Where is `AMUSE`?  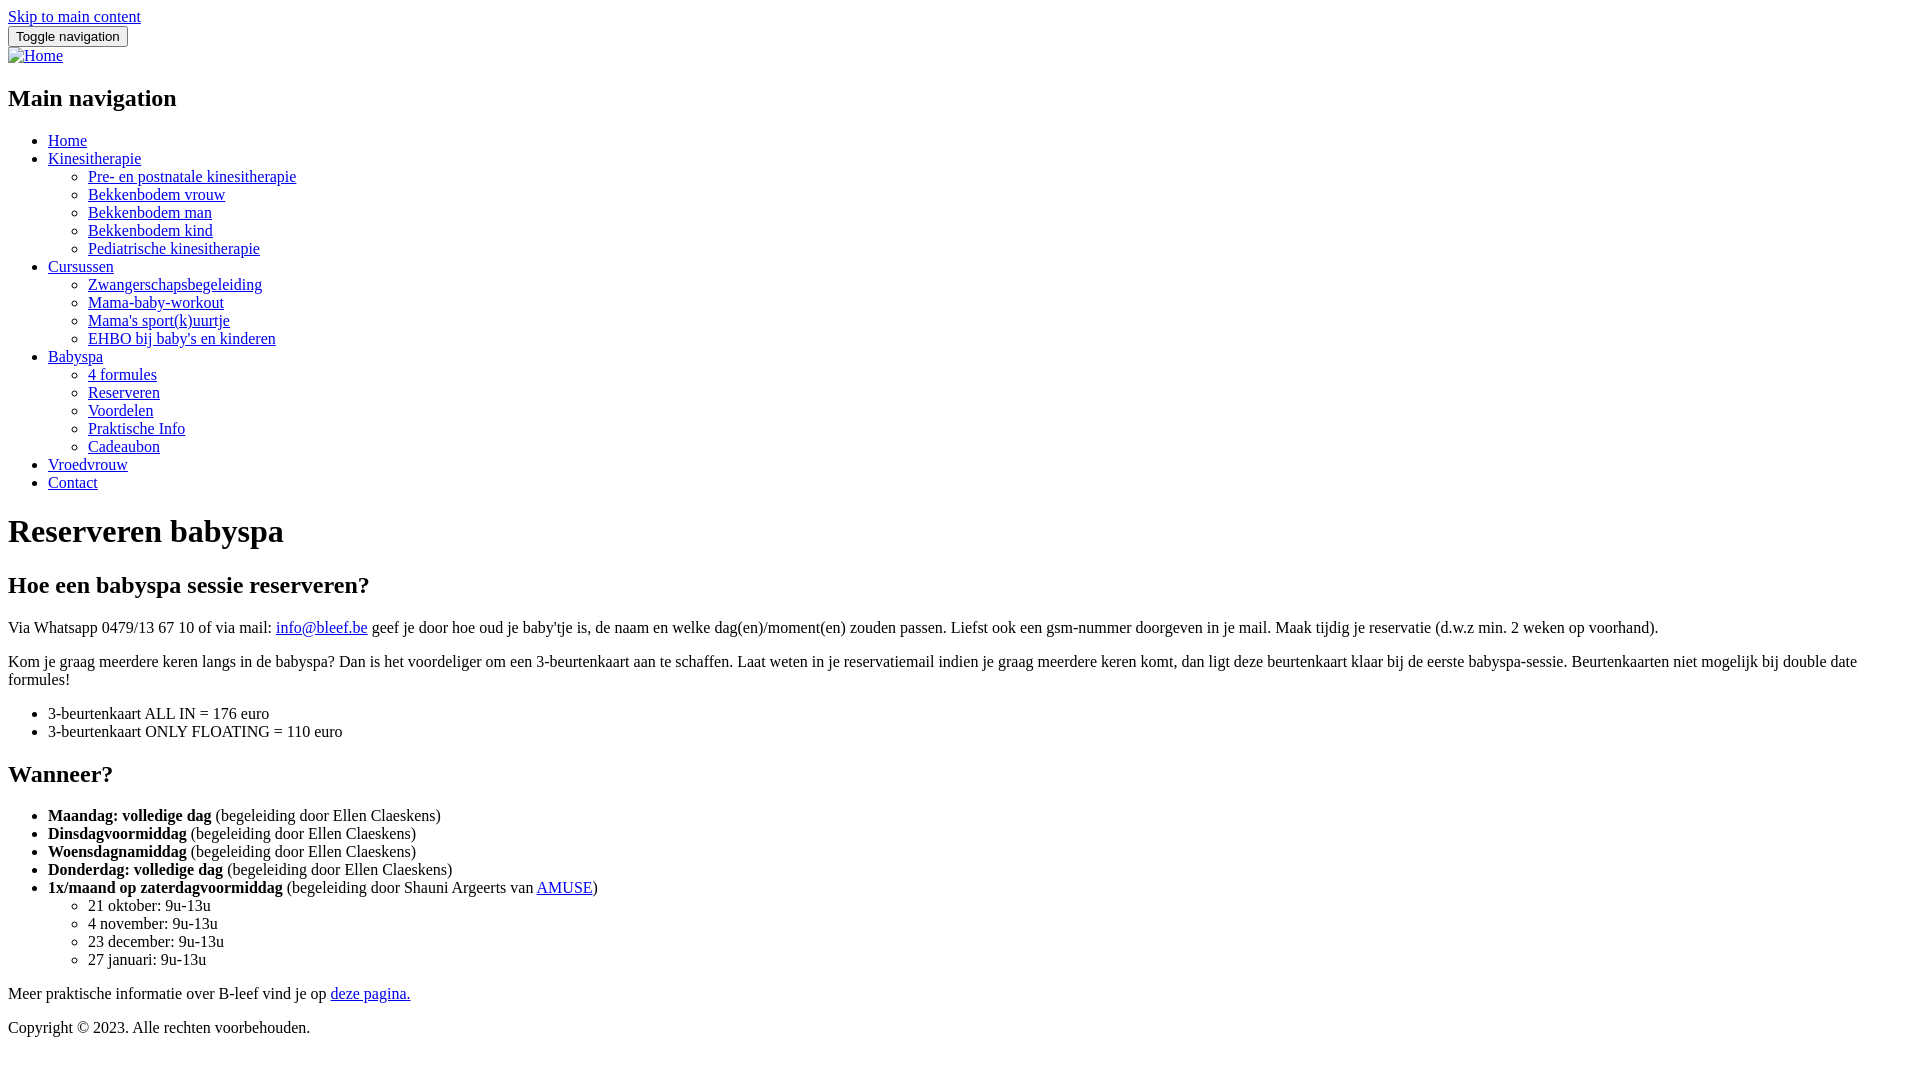
AMUSE is located at coordinates (565, 888).